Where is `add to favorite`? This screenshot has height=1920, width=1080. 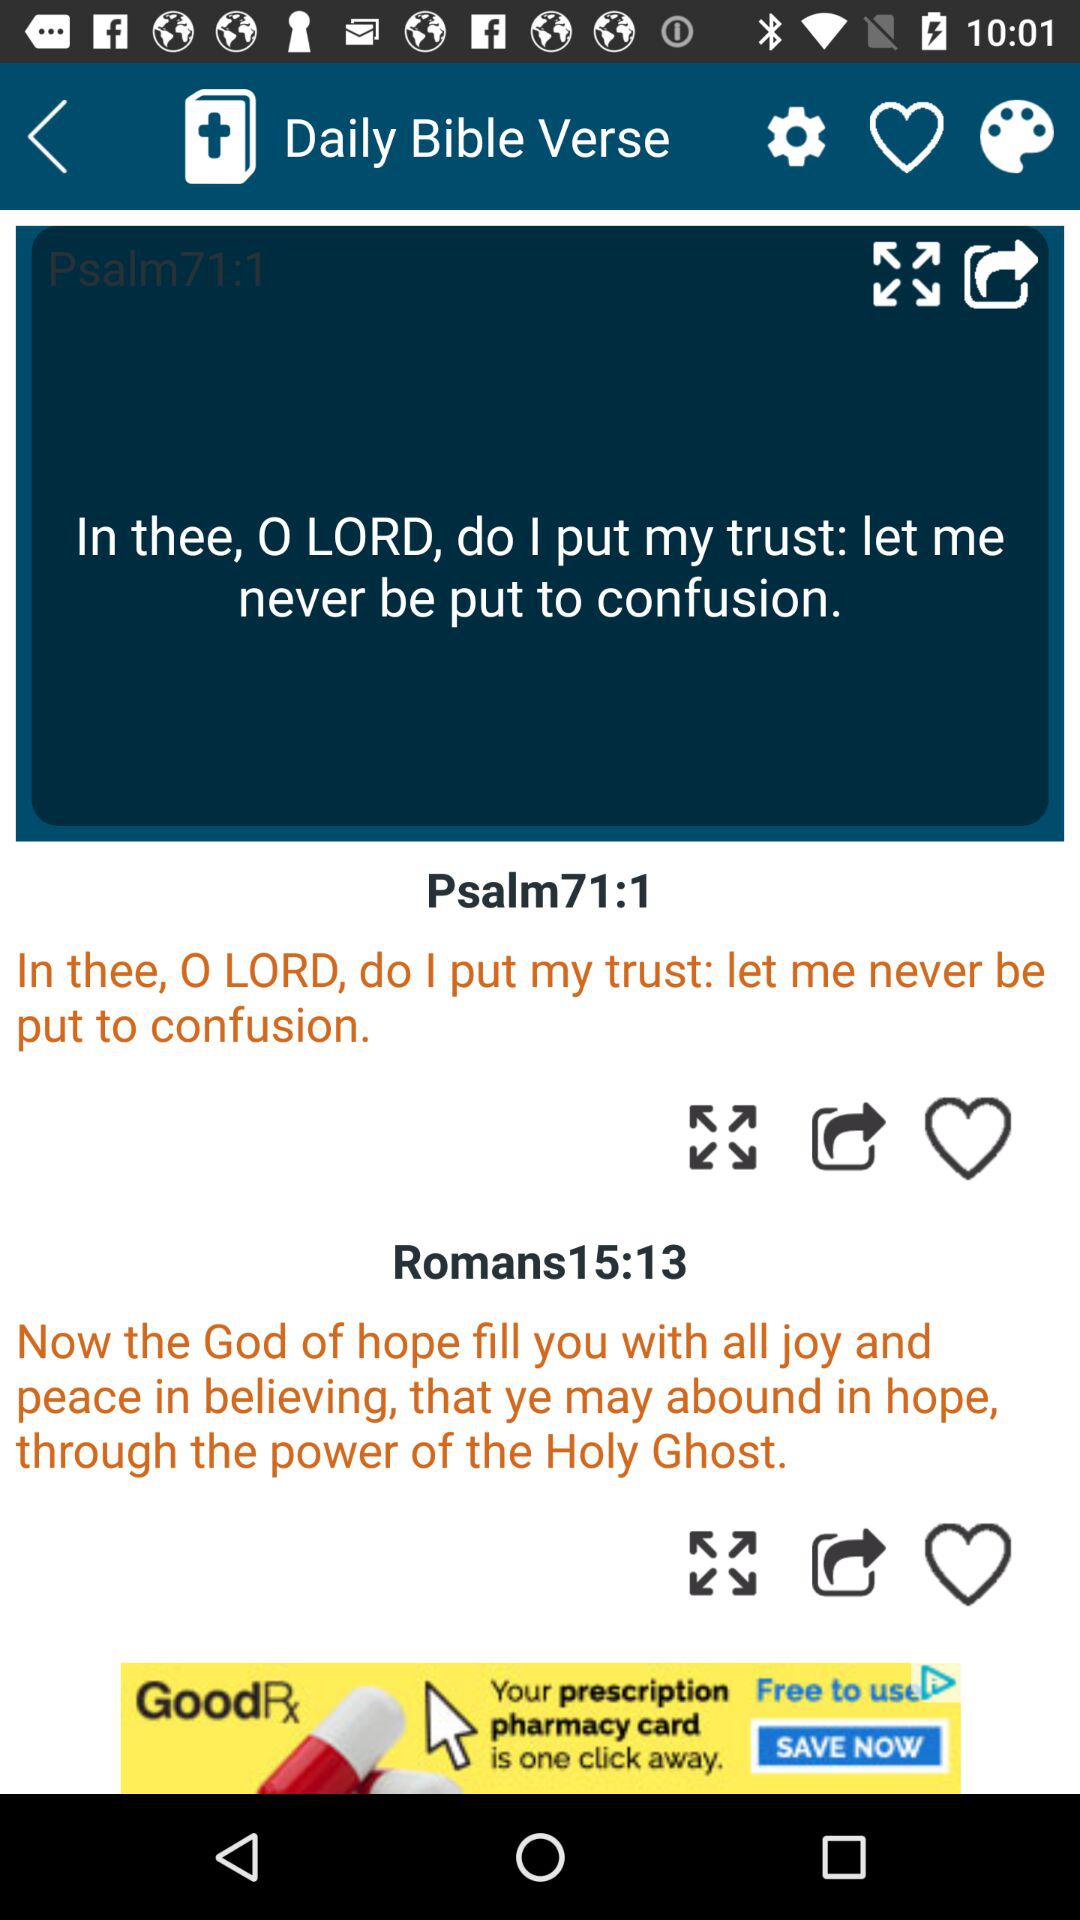 add to favorite is located at coordinates (969, 1136).